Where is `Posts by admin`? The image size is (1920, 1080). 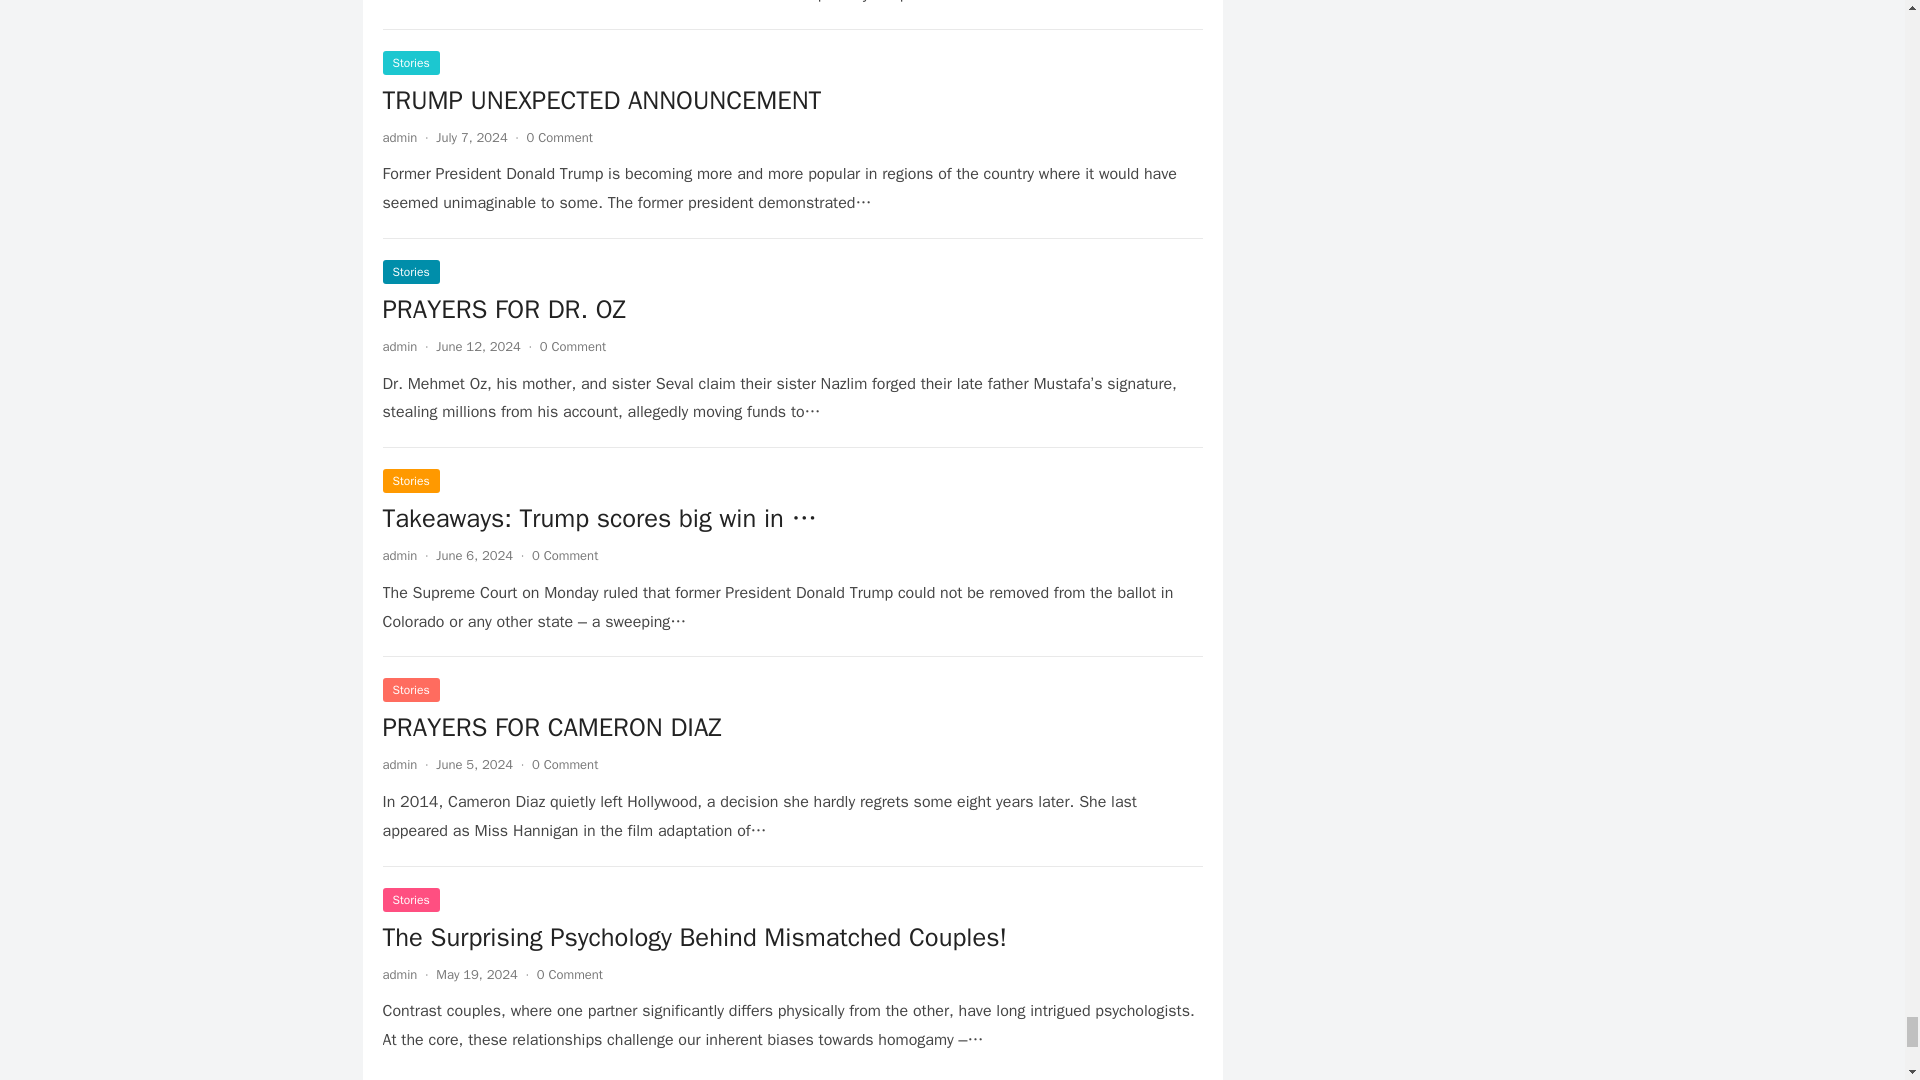 Posts by admin is located at coordinates (399, 136).